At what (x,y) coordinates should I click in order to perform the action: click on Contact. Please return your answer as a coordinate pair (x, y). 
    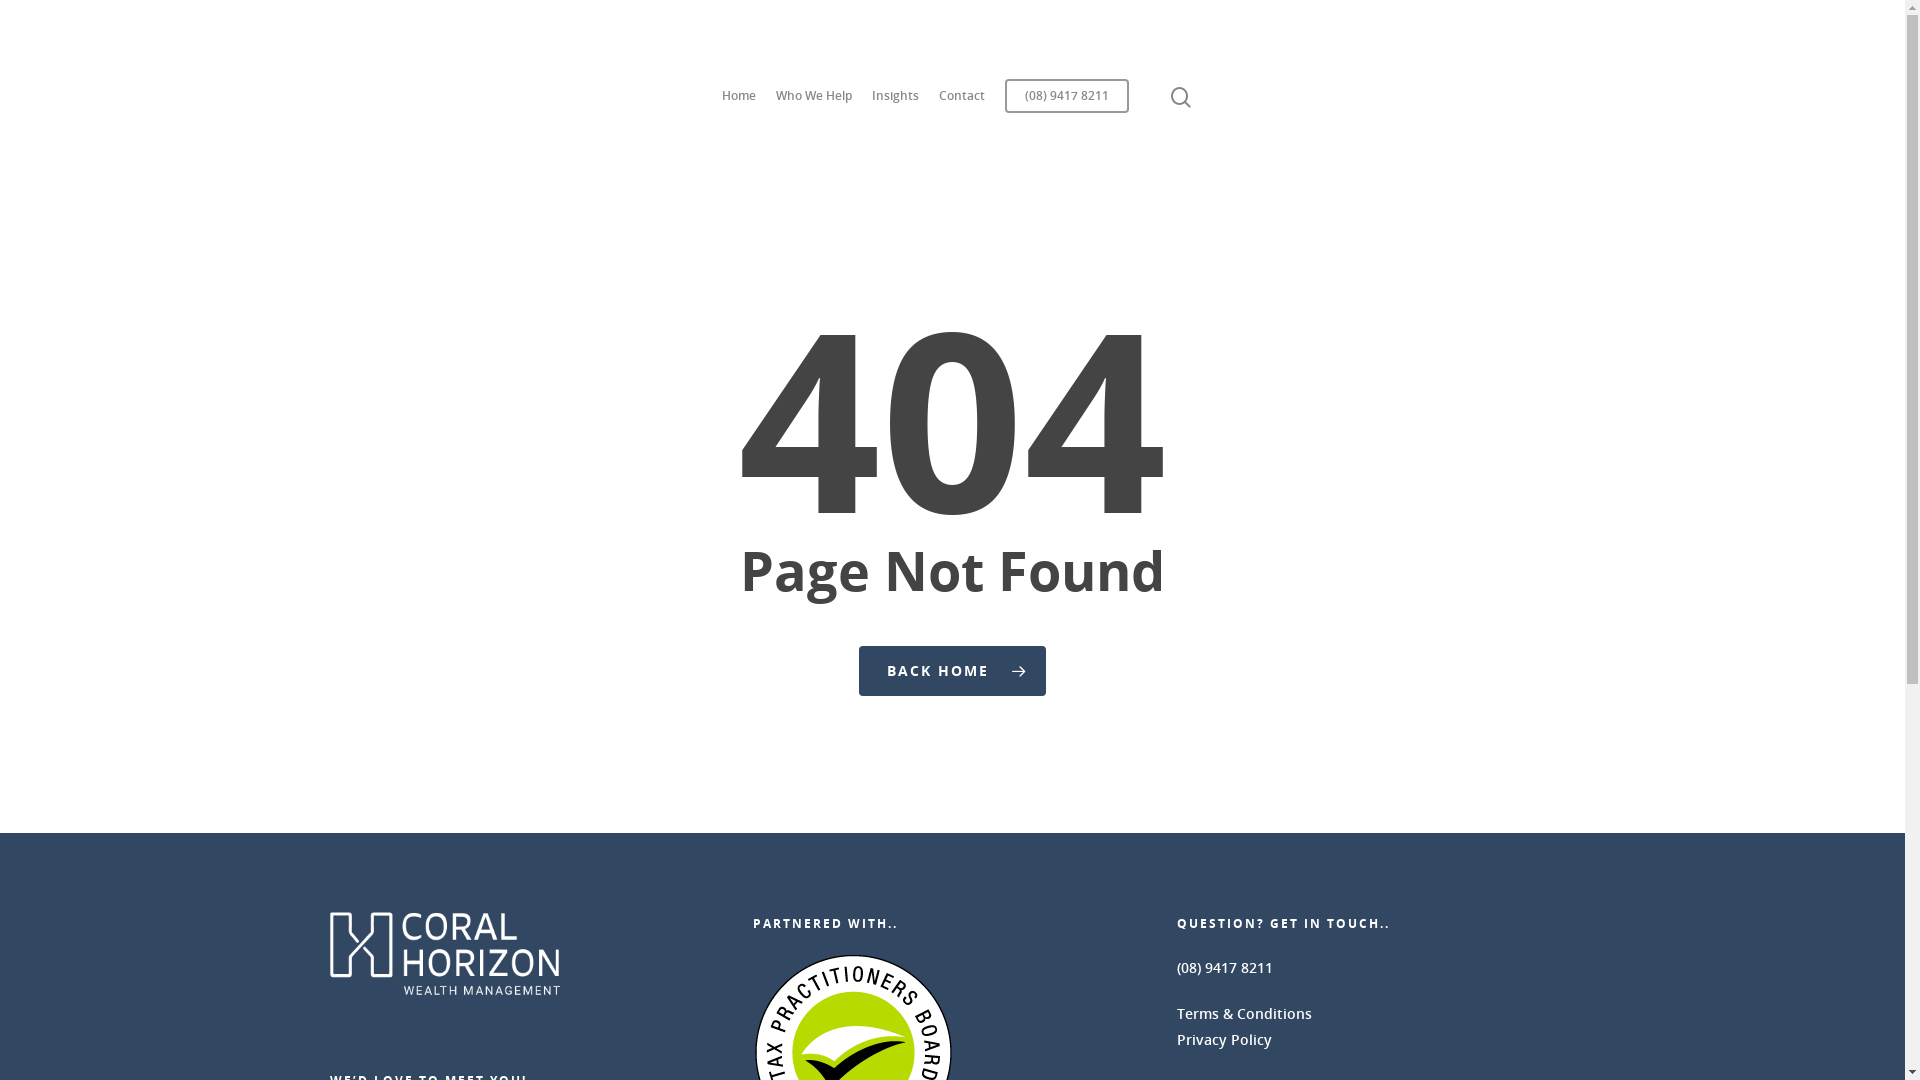
    Looking at the image, I should click on (962, 106).